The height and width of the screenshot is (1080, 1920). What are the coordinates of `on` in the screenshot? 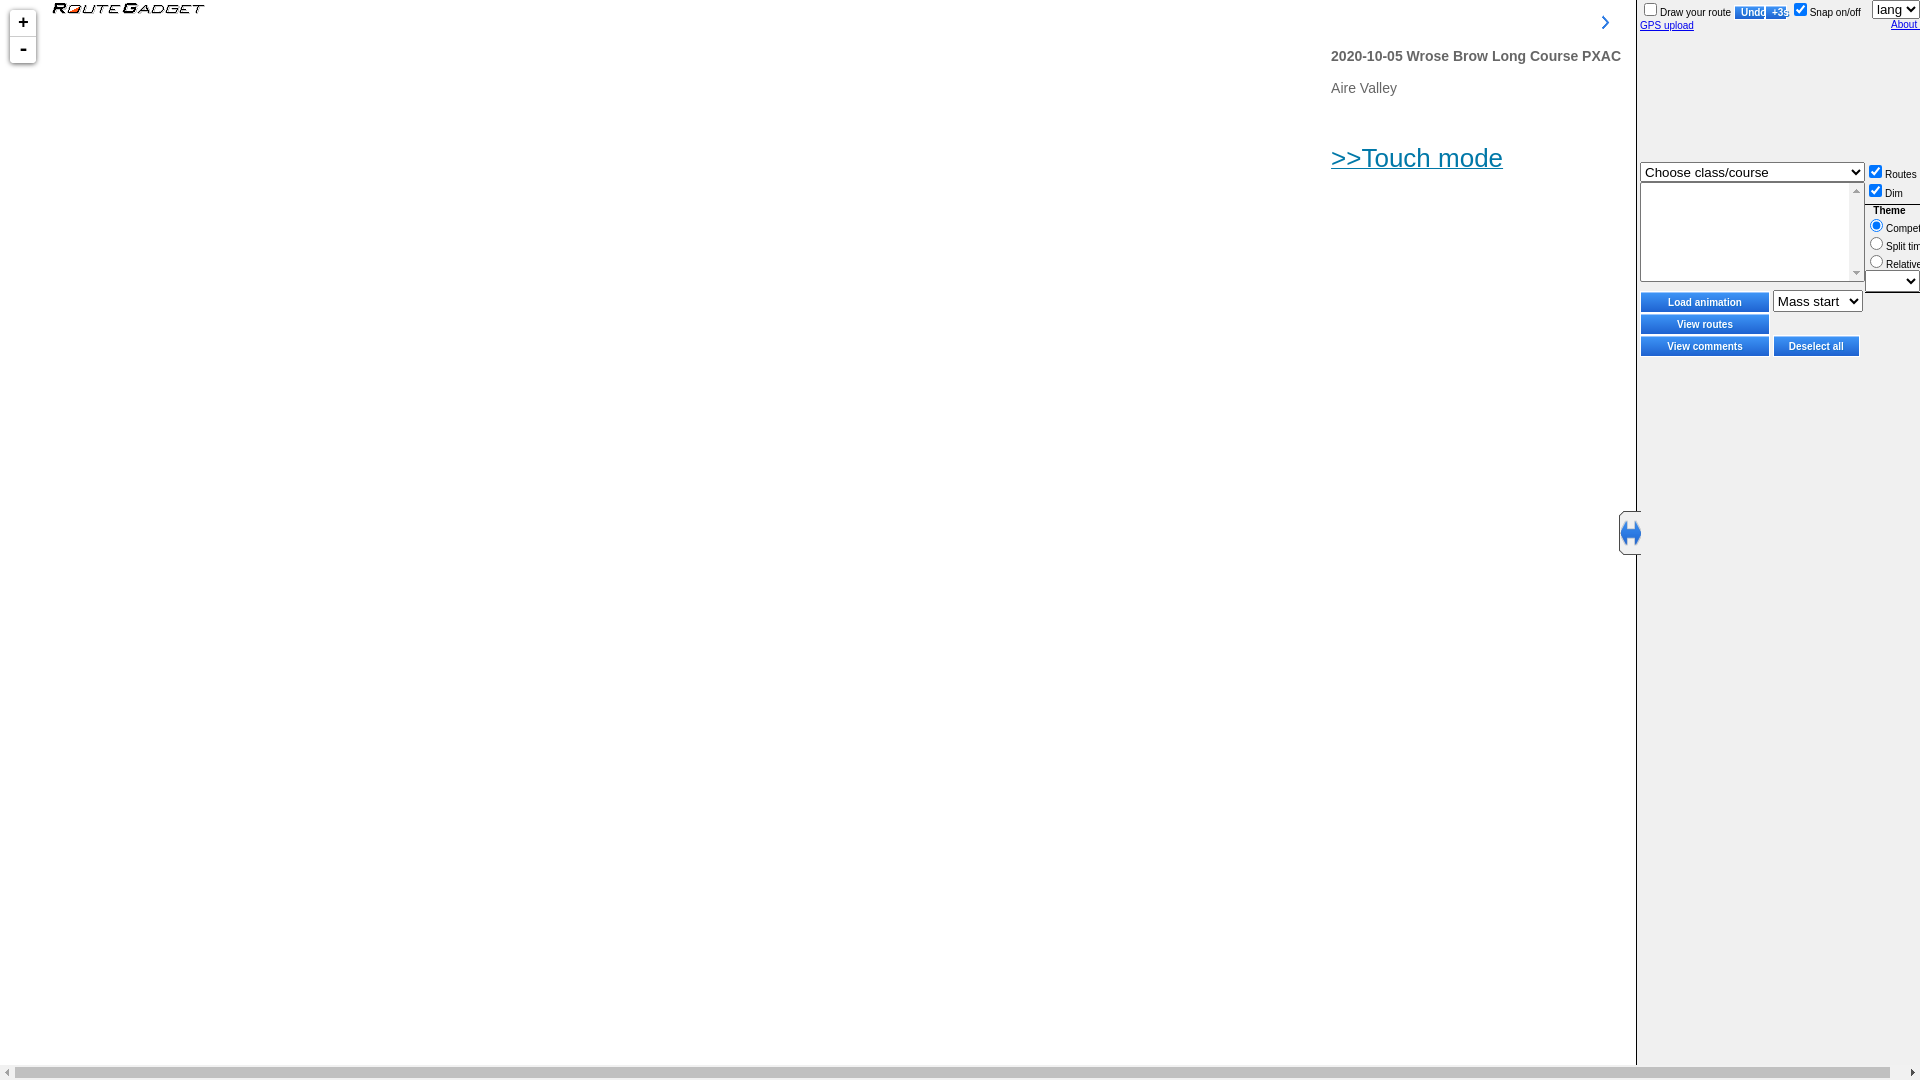 It's located at (1876, 244).